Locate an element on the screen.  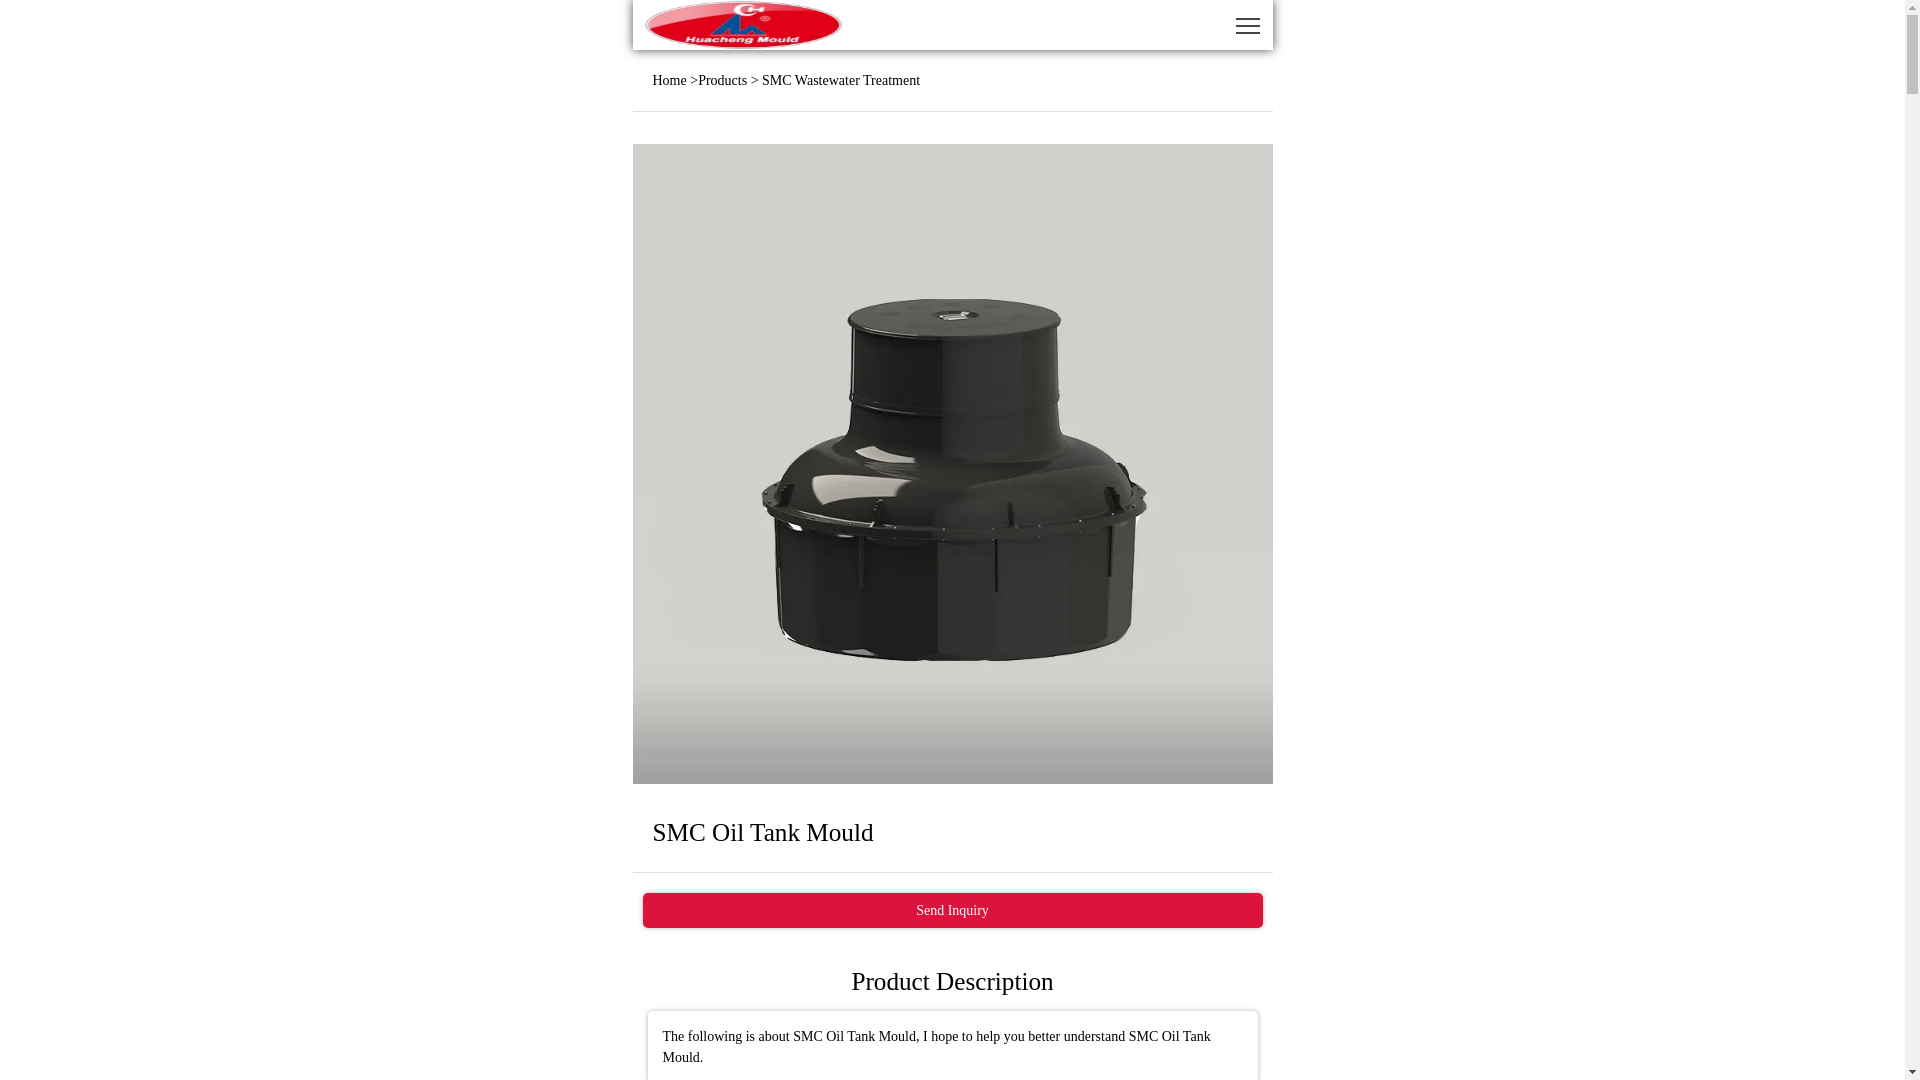
Home is located at coordinates (668, 80).